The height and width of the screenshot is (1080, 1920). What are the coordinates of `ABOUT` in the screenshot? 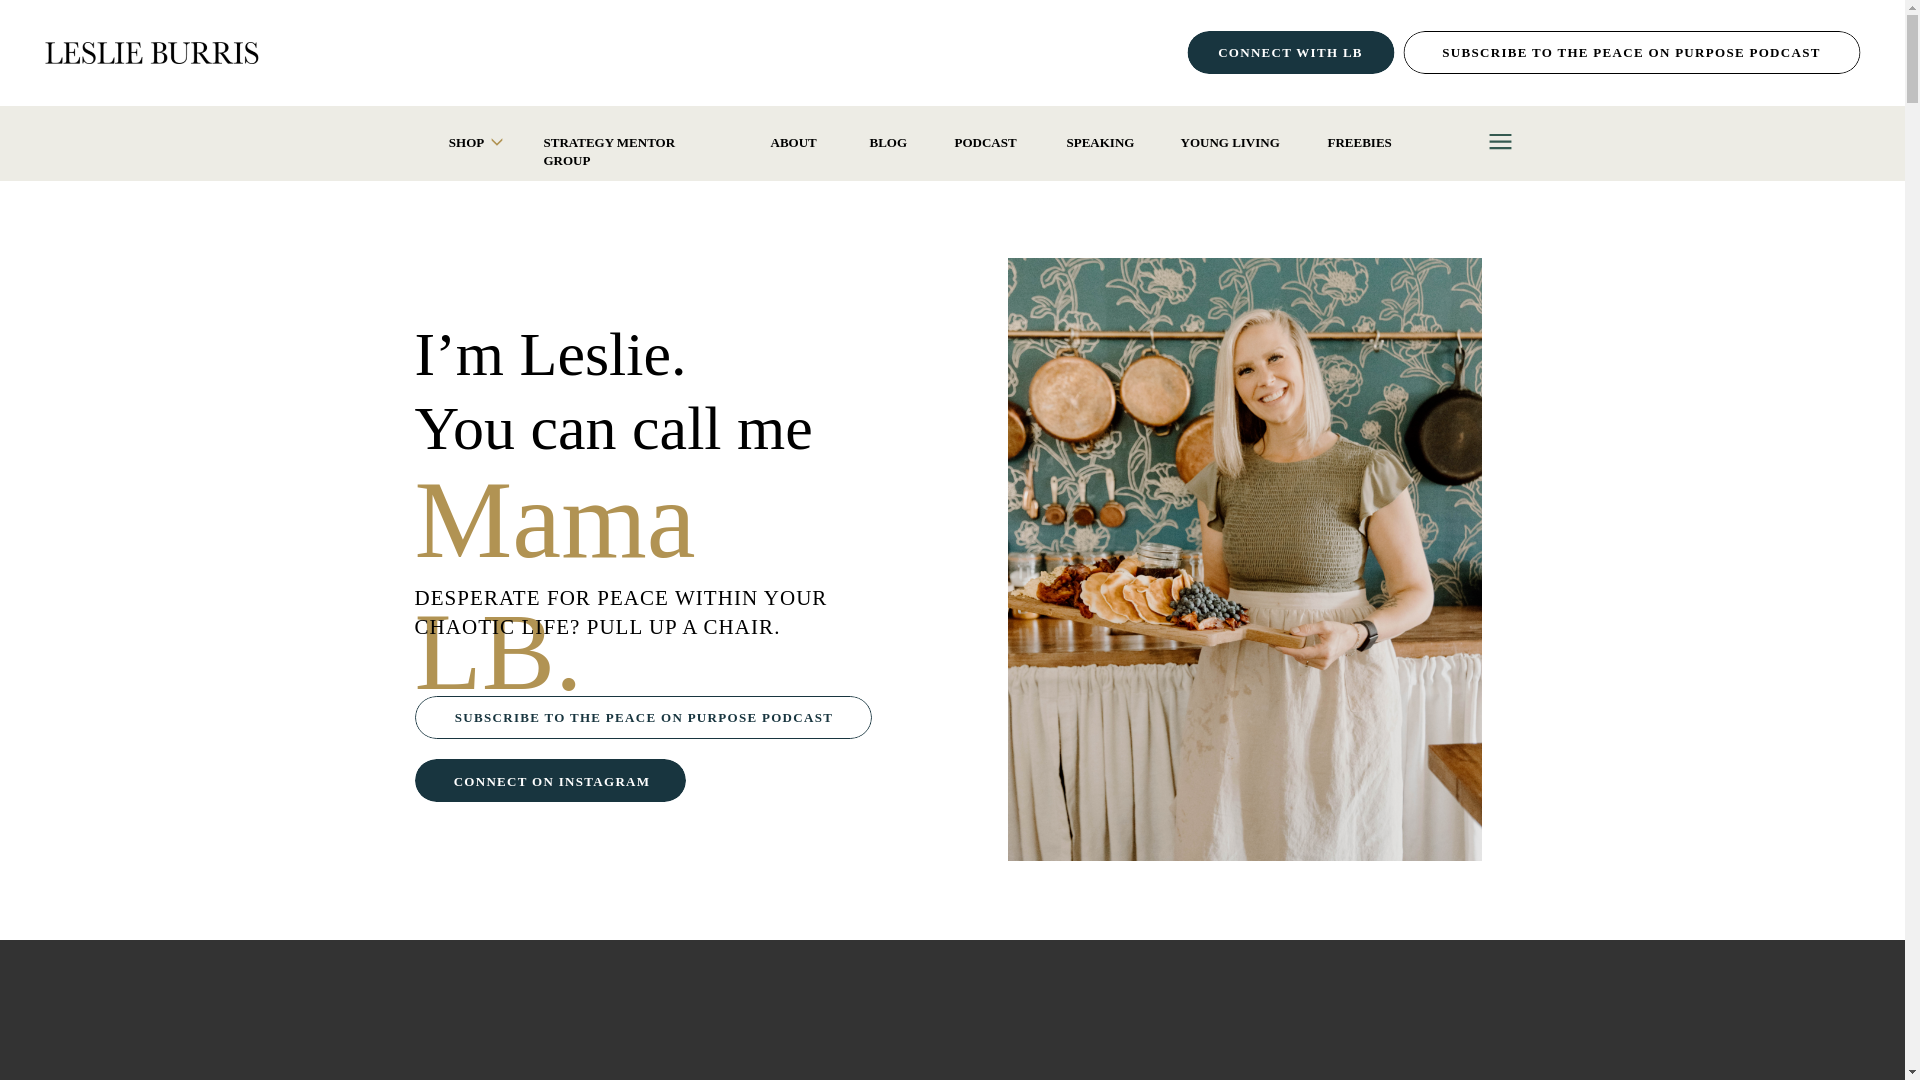 It's located at (795, 142).